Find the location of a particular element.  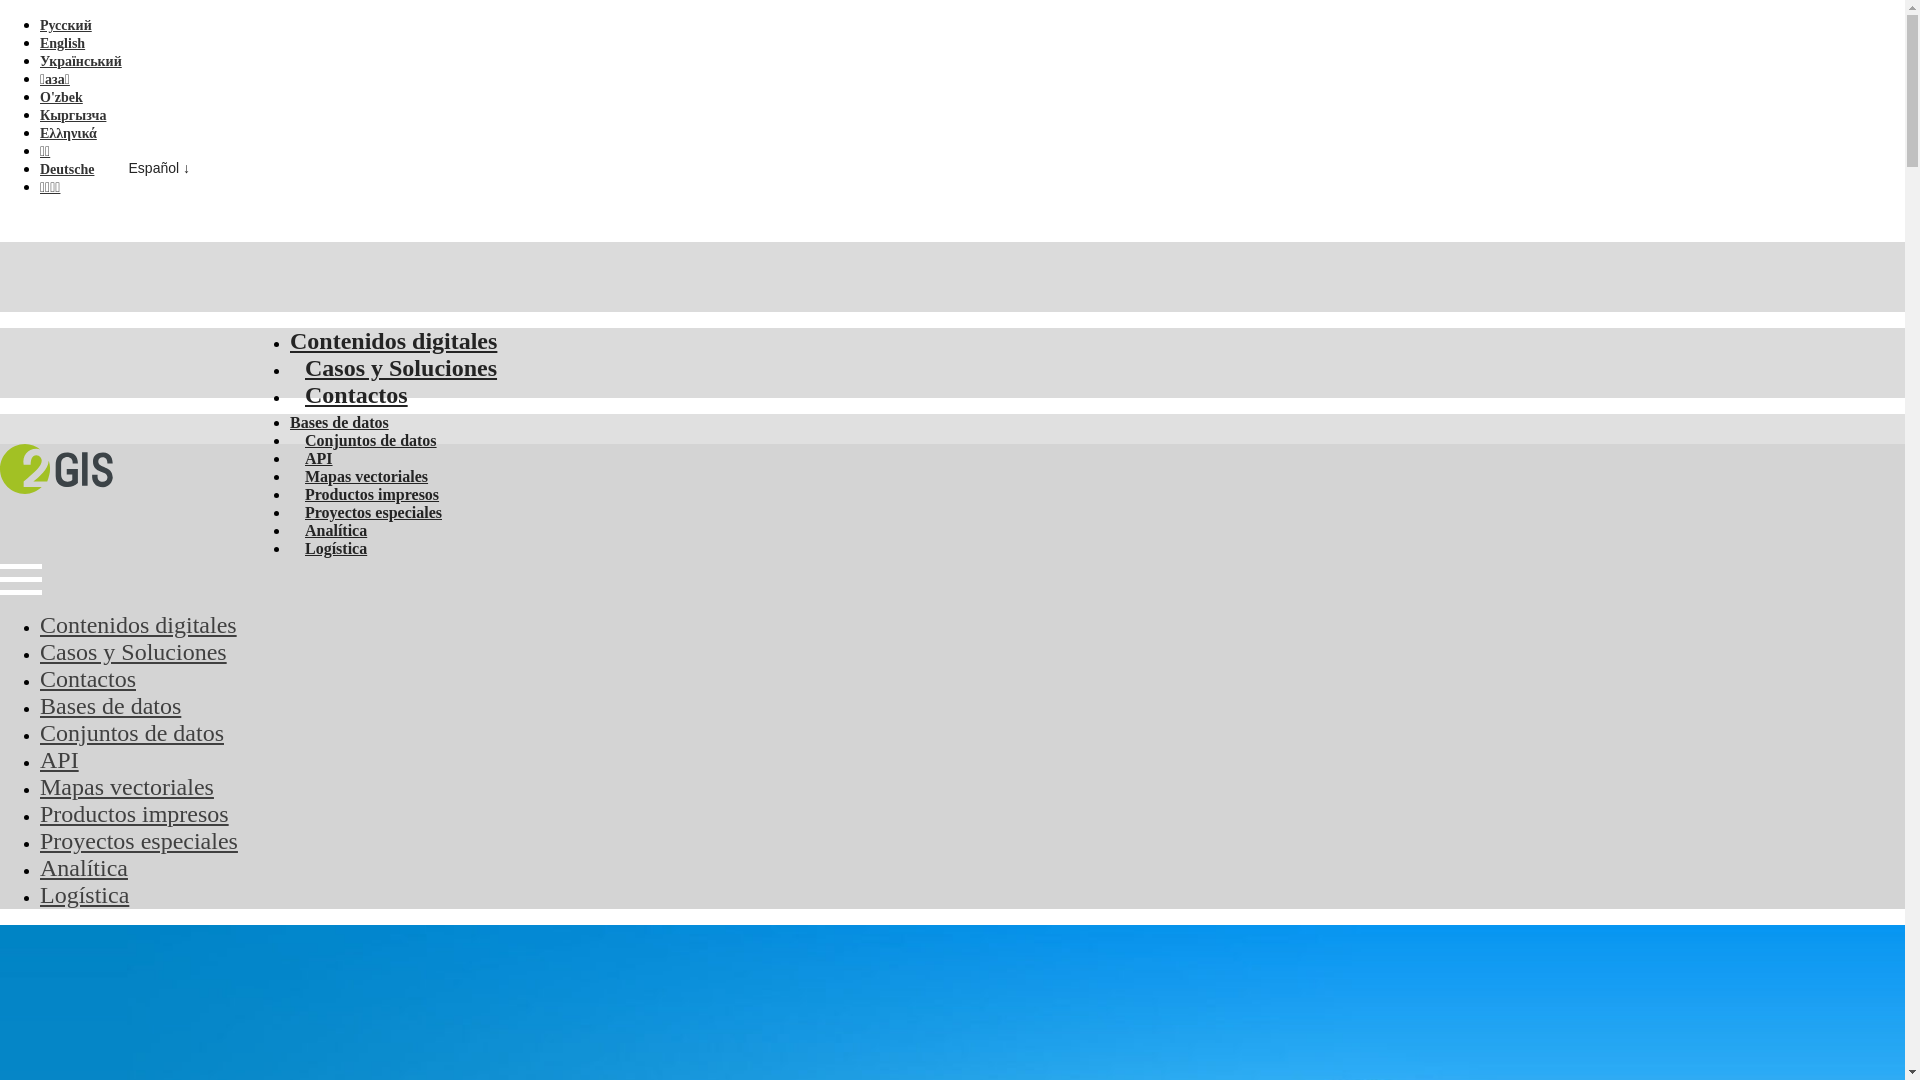

Productos impresos is located at coordinates (372, 494).